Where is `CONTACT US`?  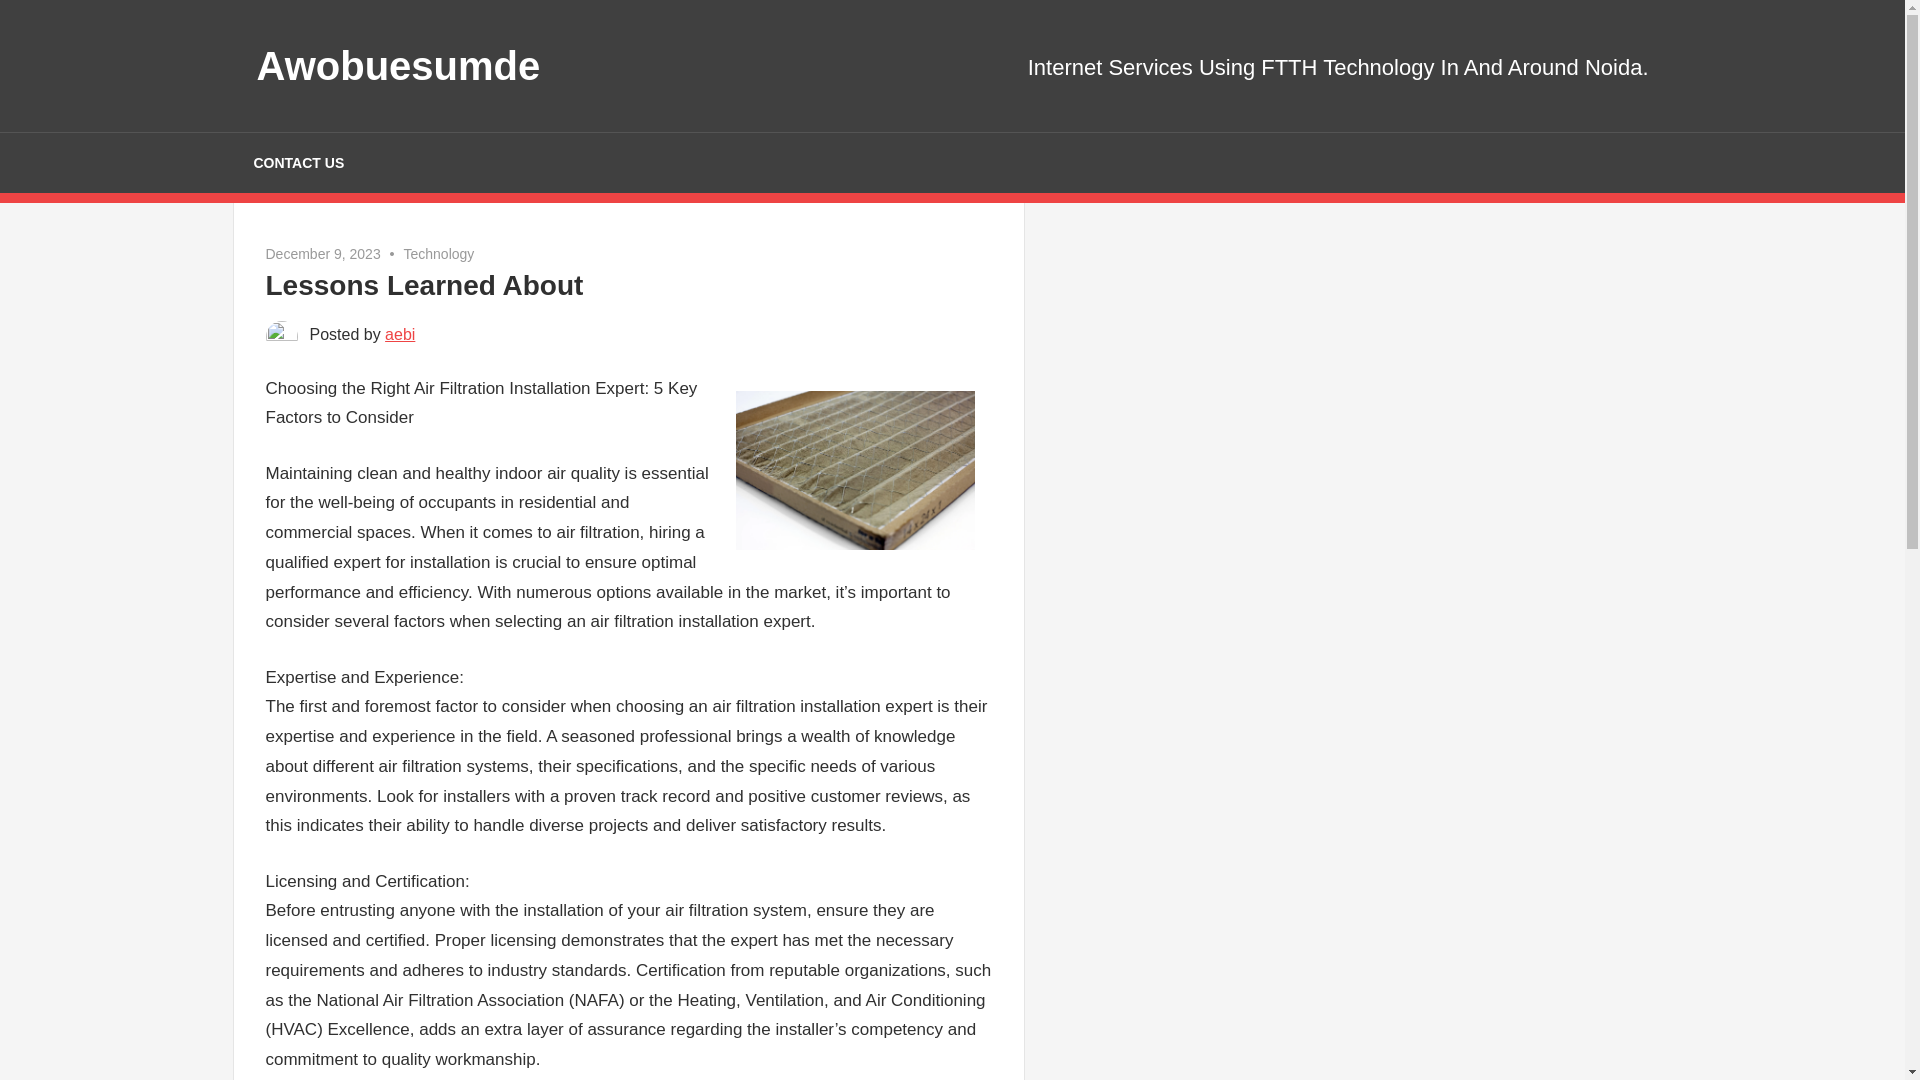 CONTACT US is located at coordinates (298, 162).